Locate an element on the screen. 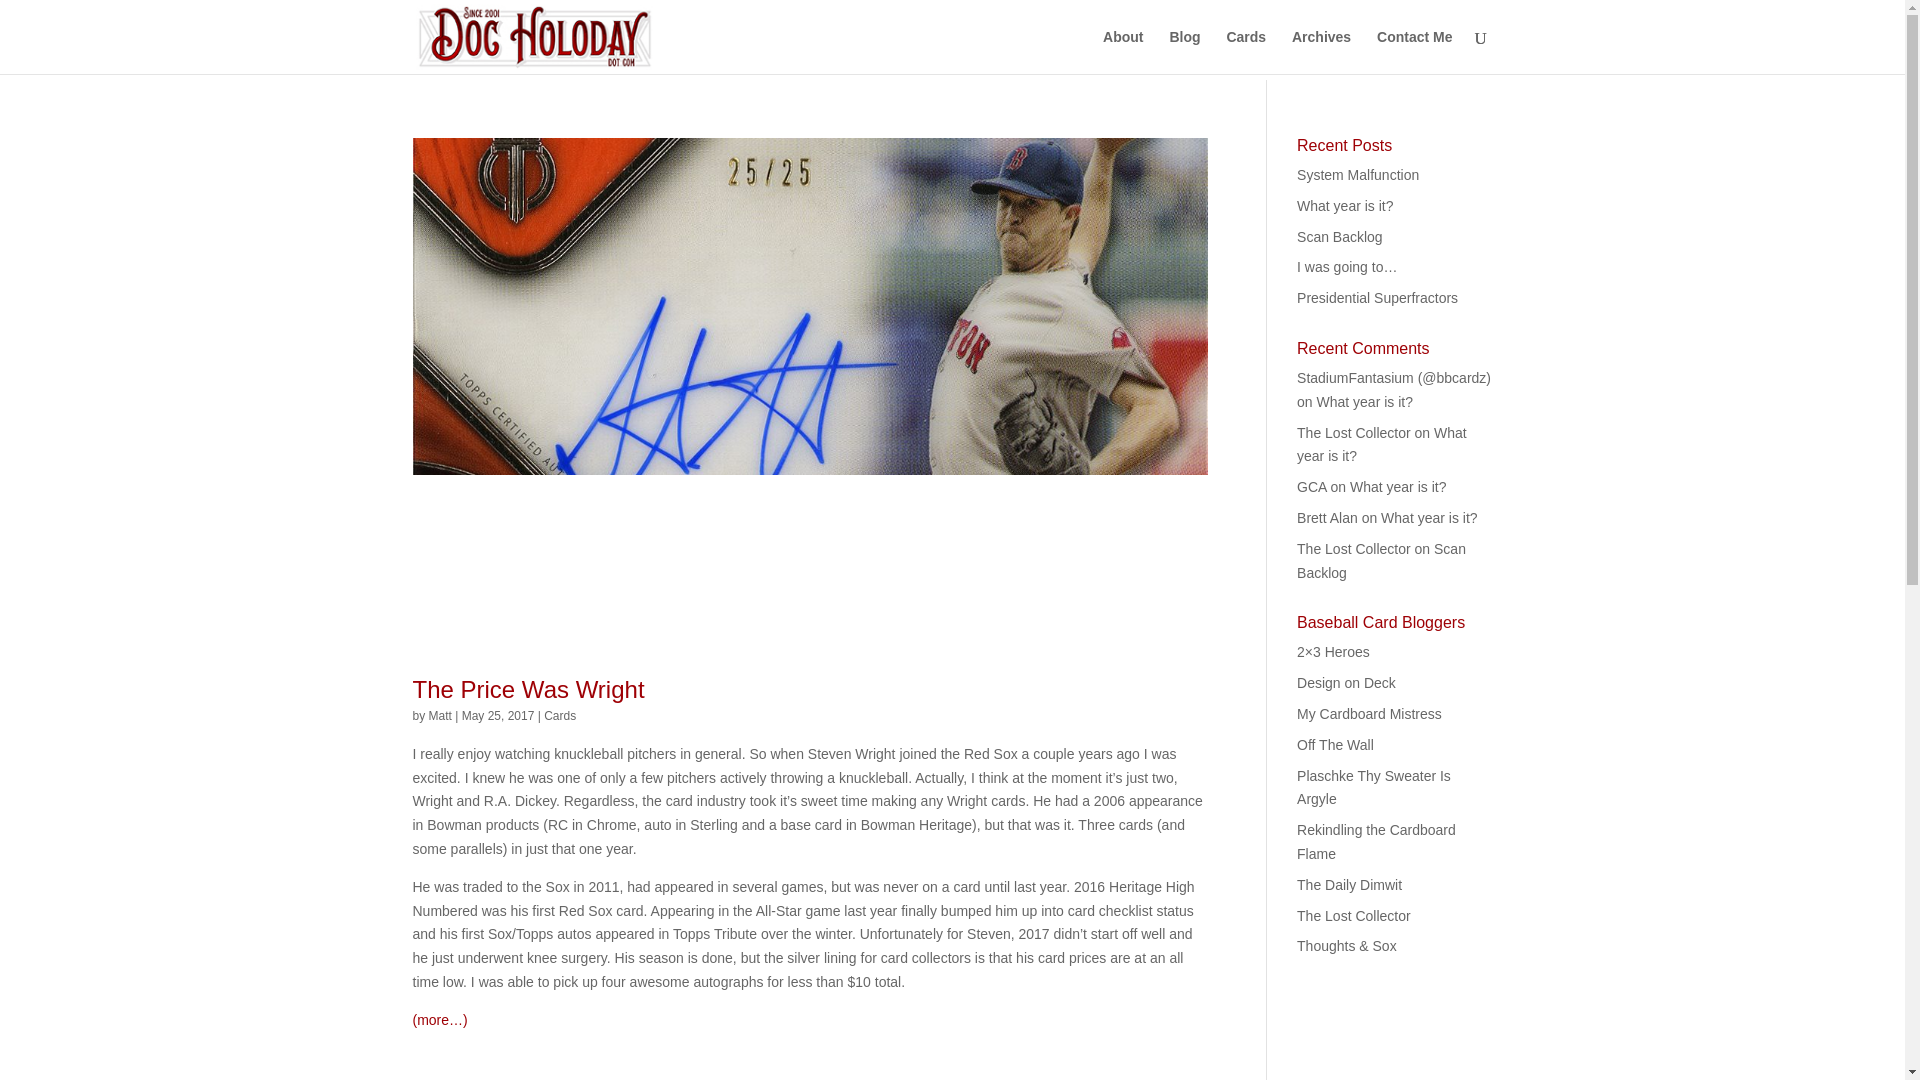  Posts by Matt is located at coordinates (440, 715).